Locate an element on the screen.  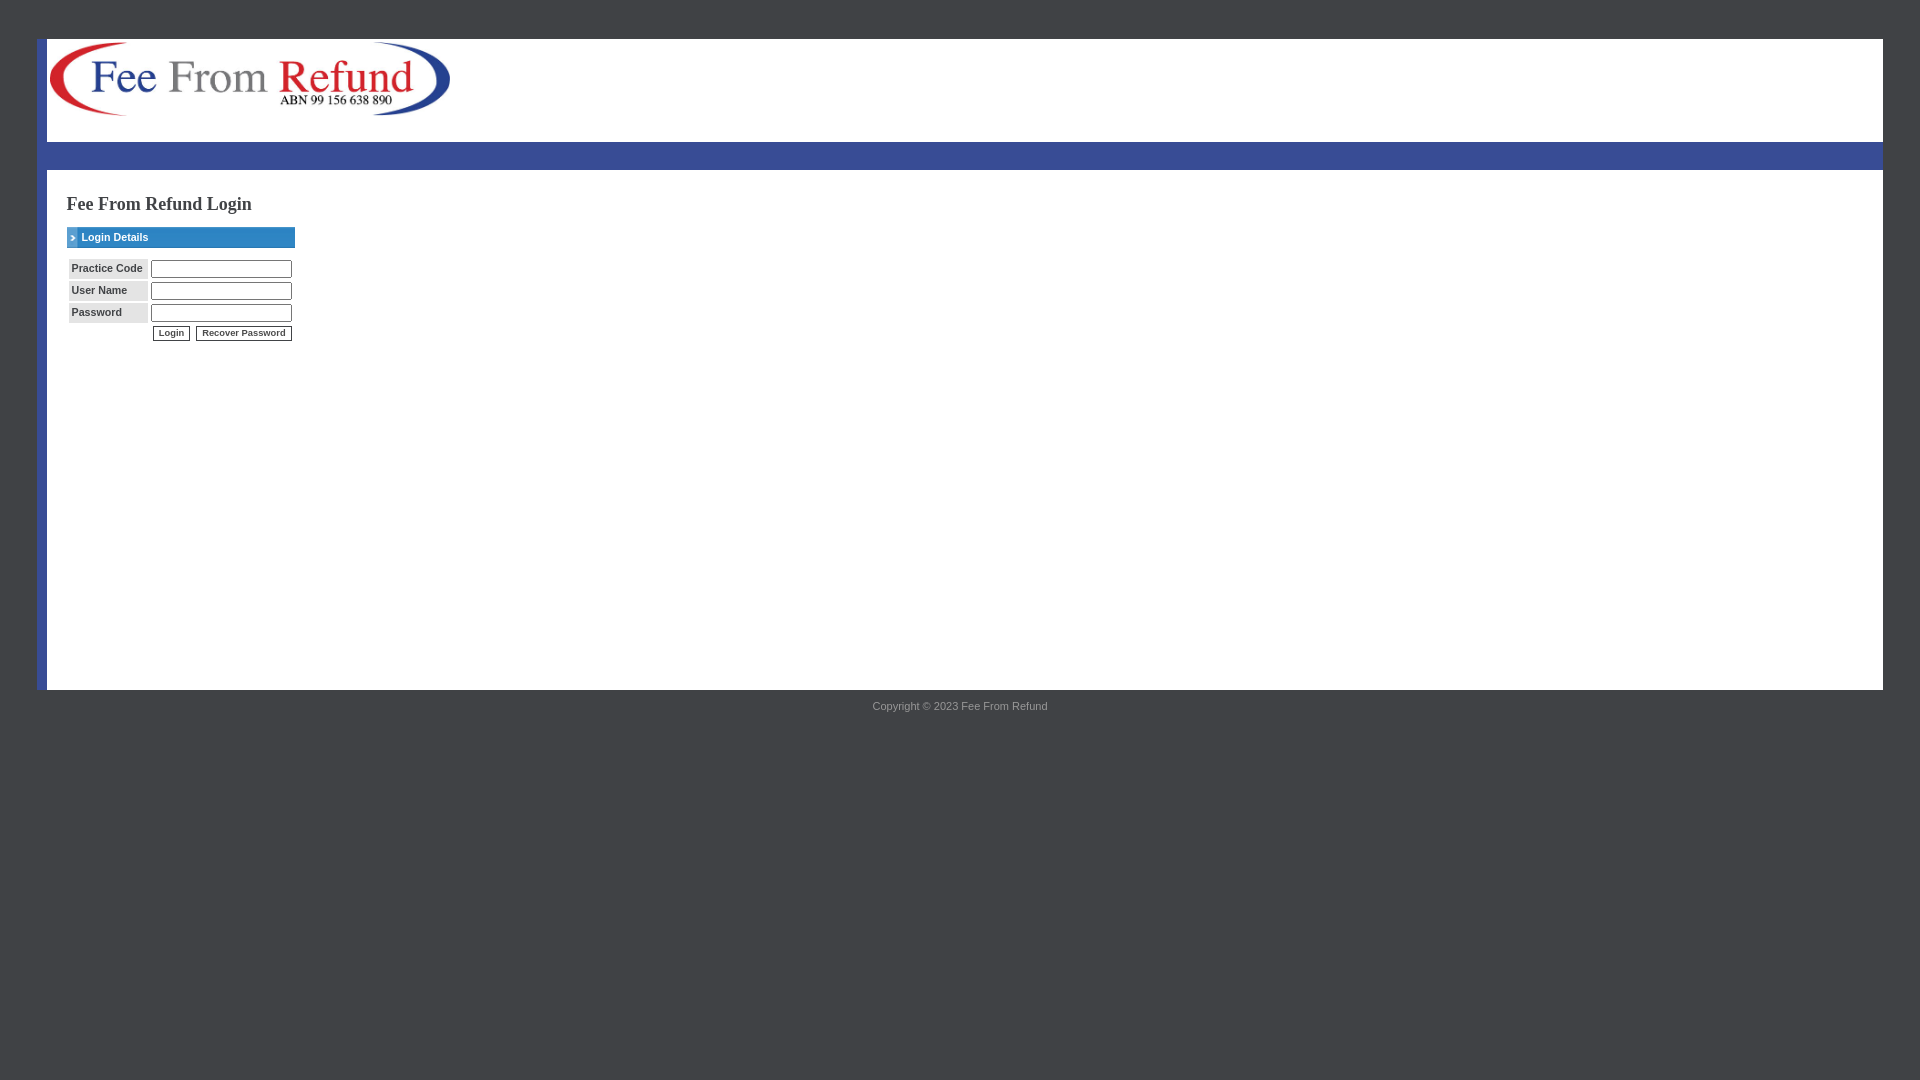
Recover Password is located at coordinates (244, 334).